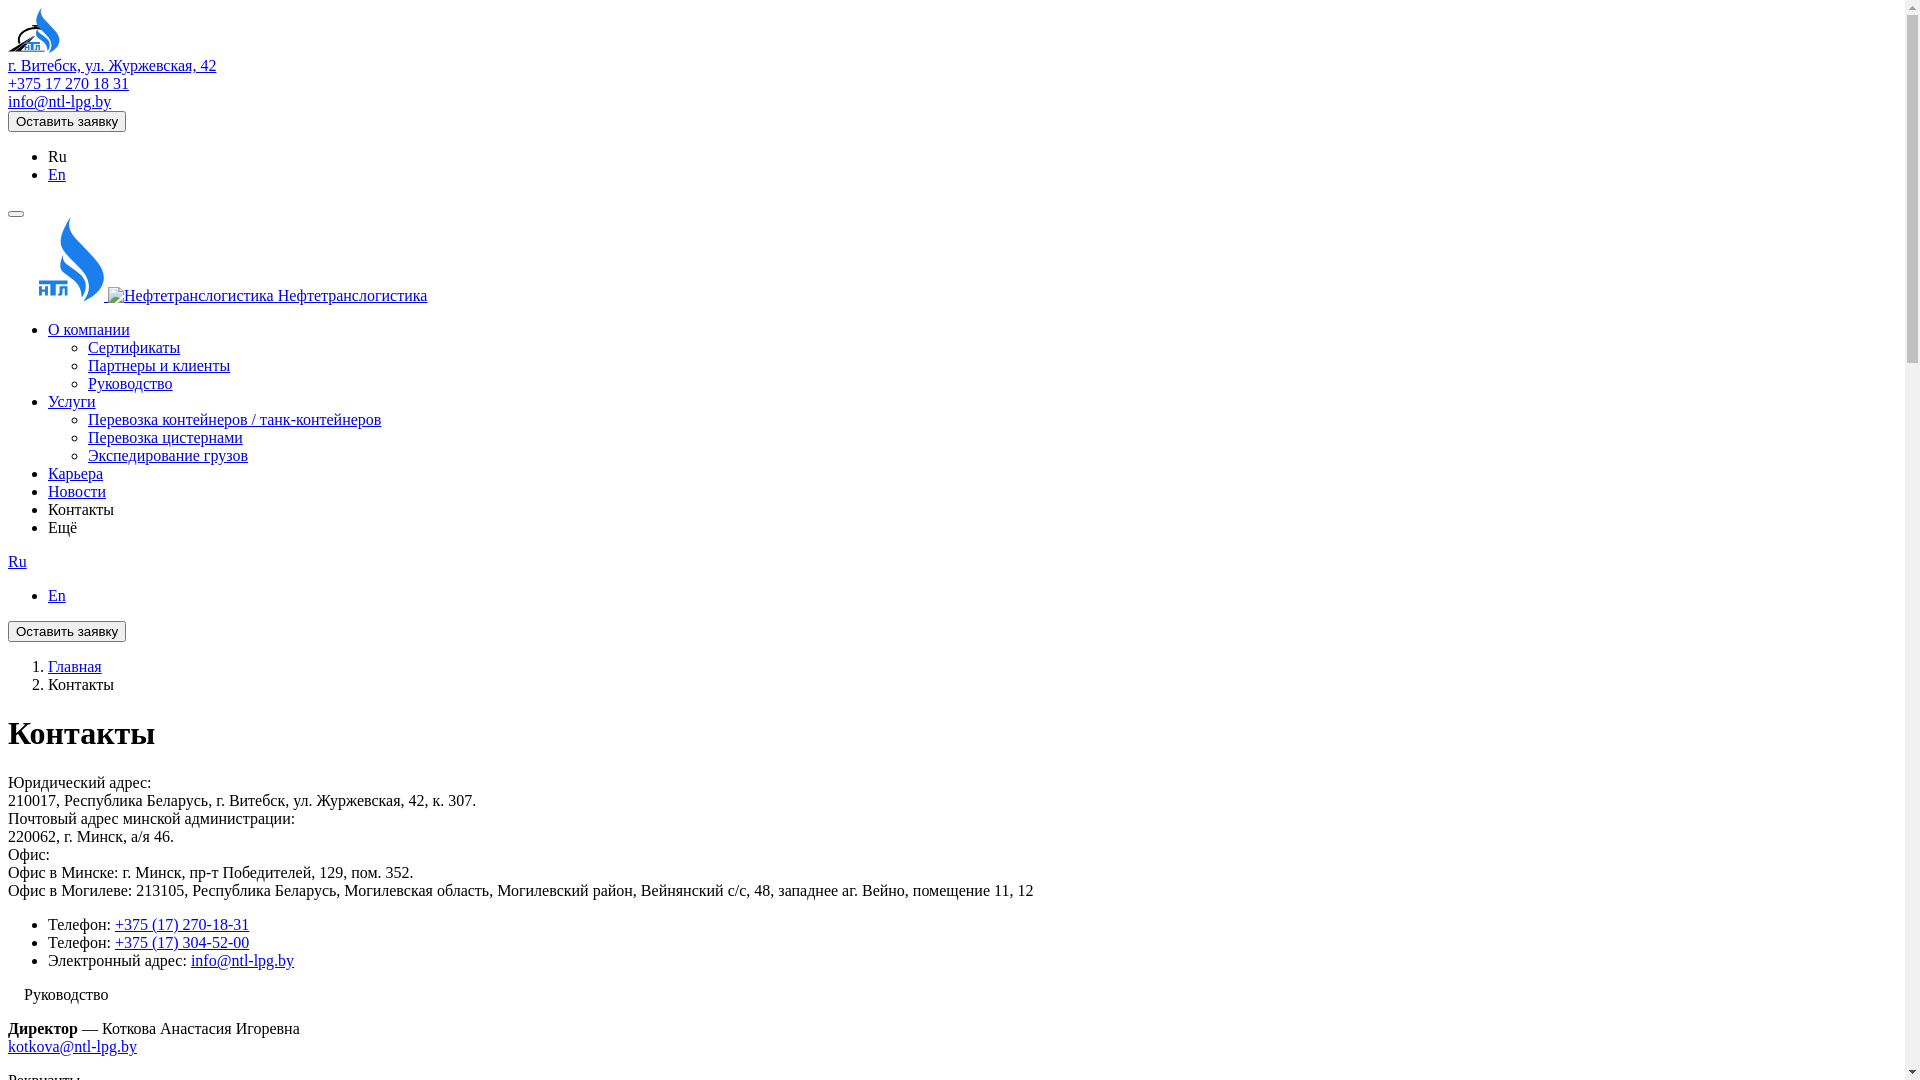 The image size is (1920, 1080). Describe the element at coordinates (68, 84) in the screenshot. I see `+375 17 270 18 31` at that location.